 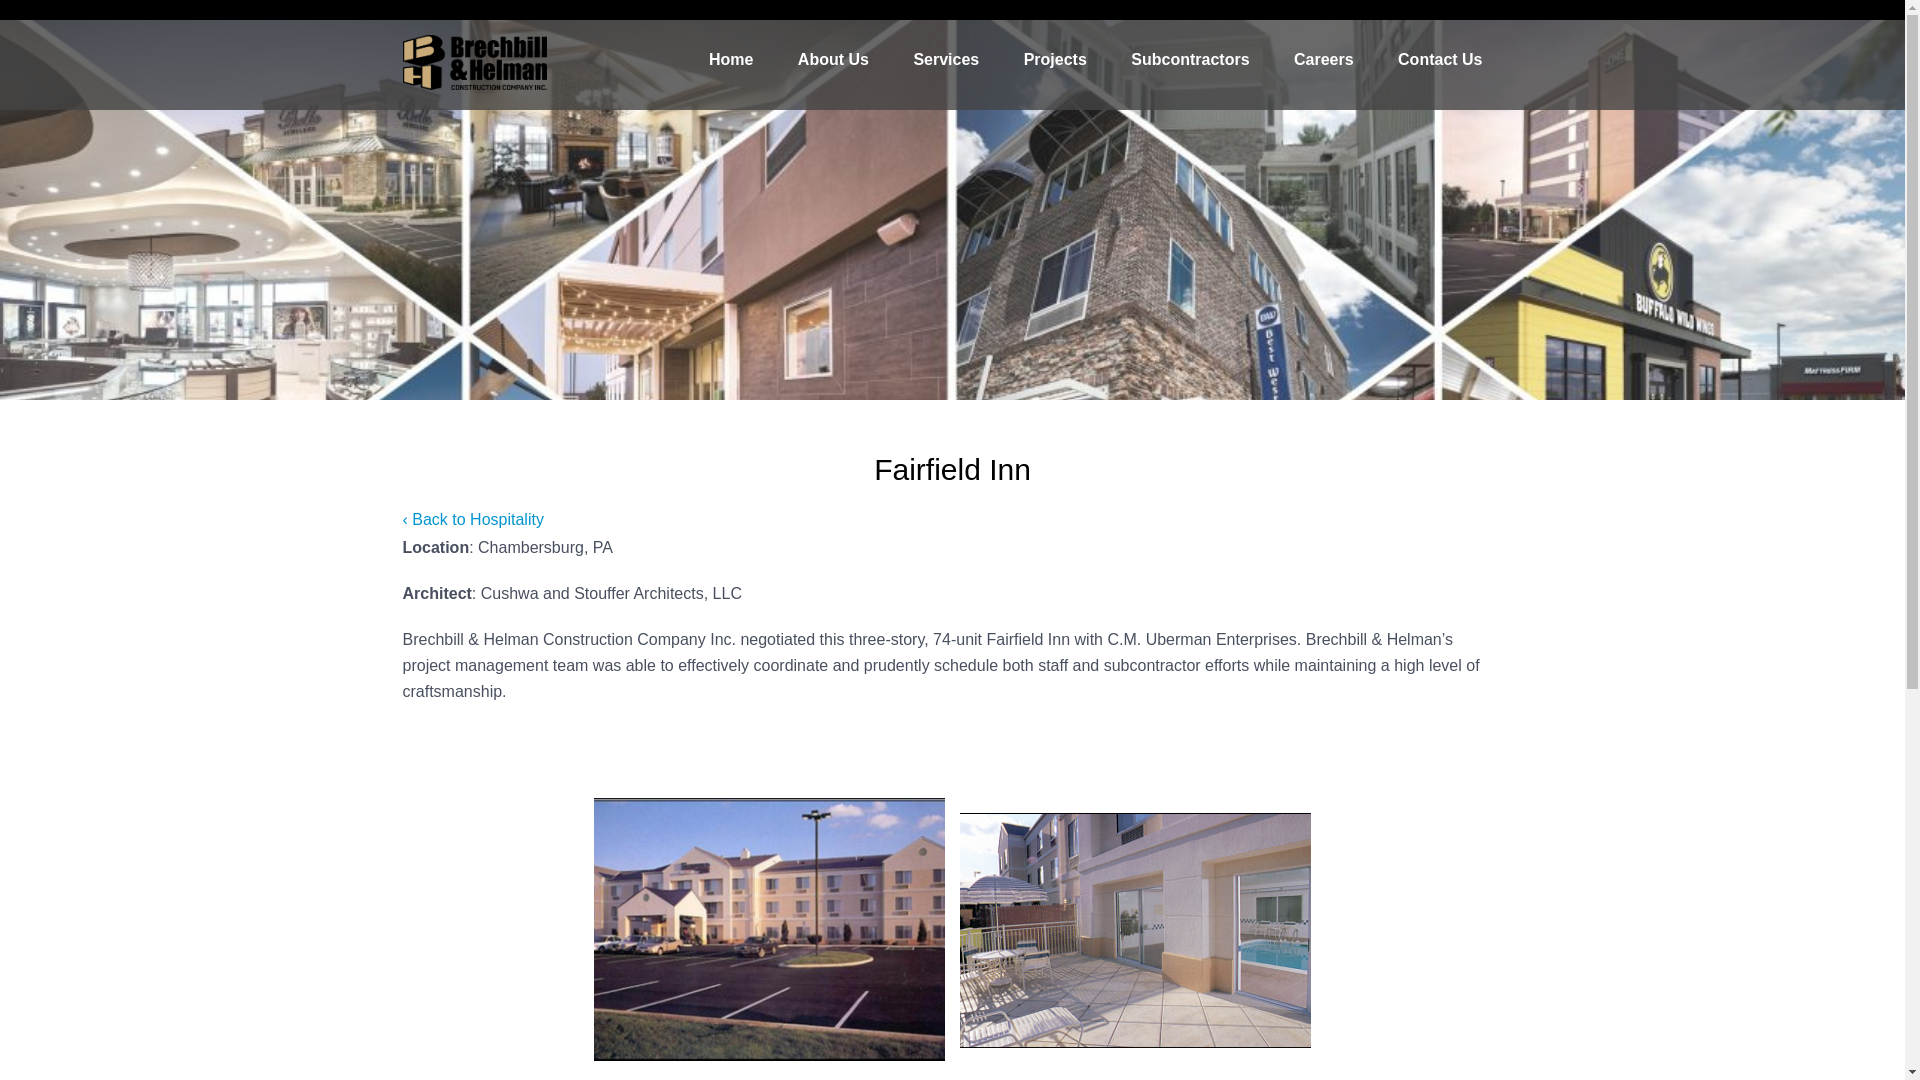 I want to click on Fairfield Inn, so click(x=1136, y=930).